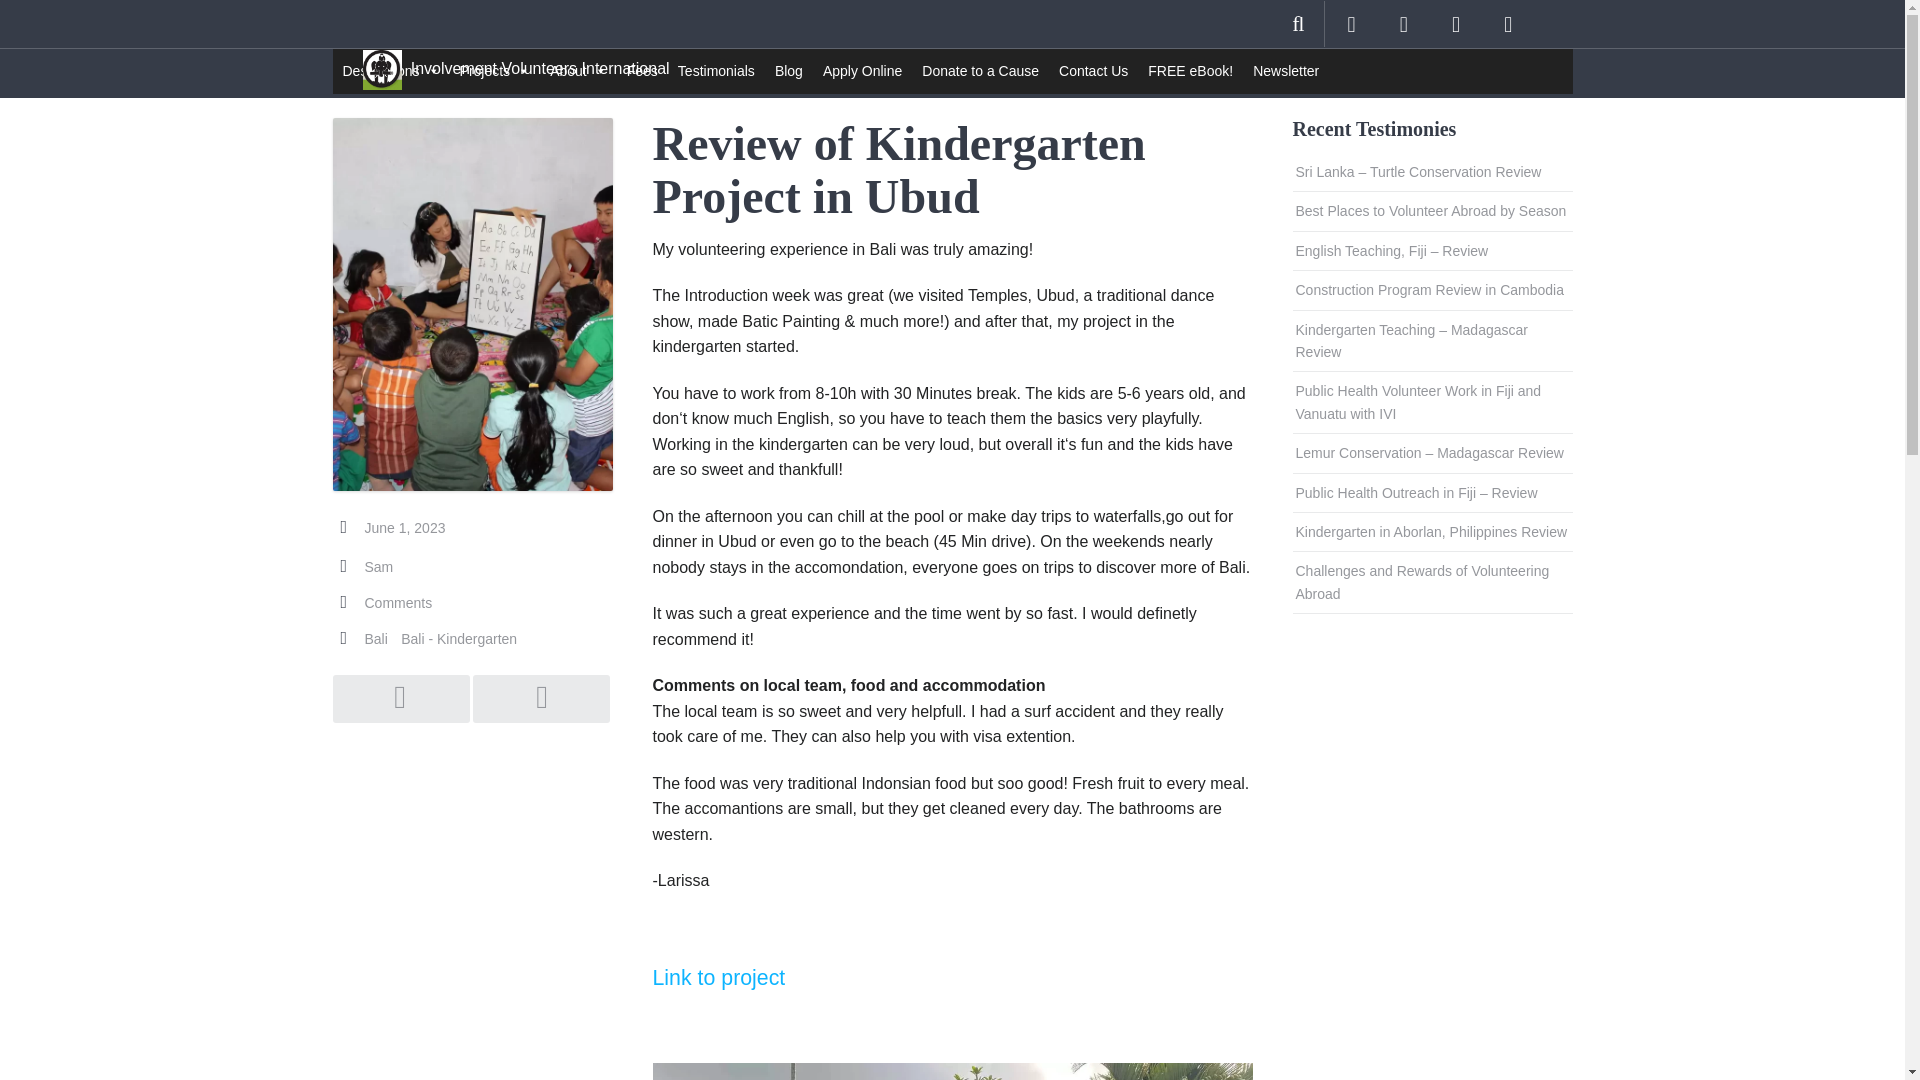 Image resolution: width=1920 pixels, height=1080 pixels. What do you see at coordinates (390, 70) in the screenshot?
I see `Destinations` at bounding box center [390, 70].